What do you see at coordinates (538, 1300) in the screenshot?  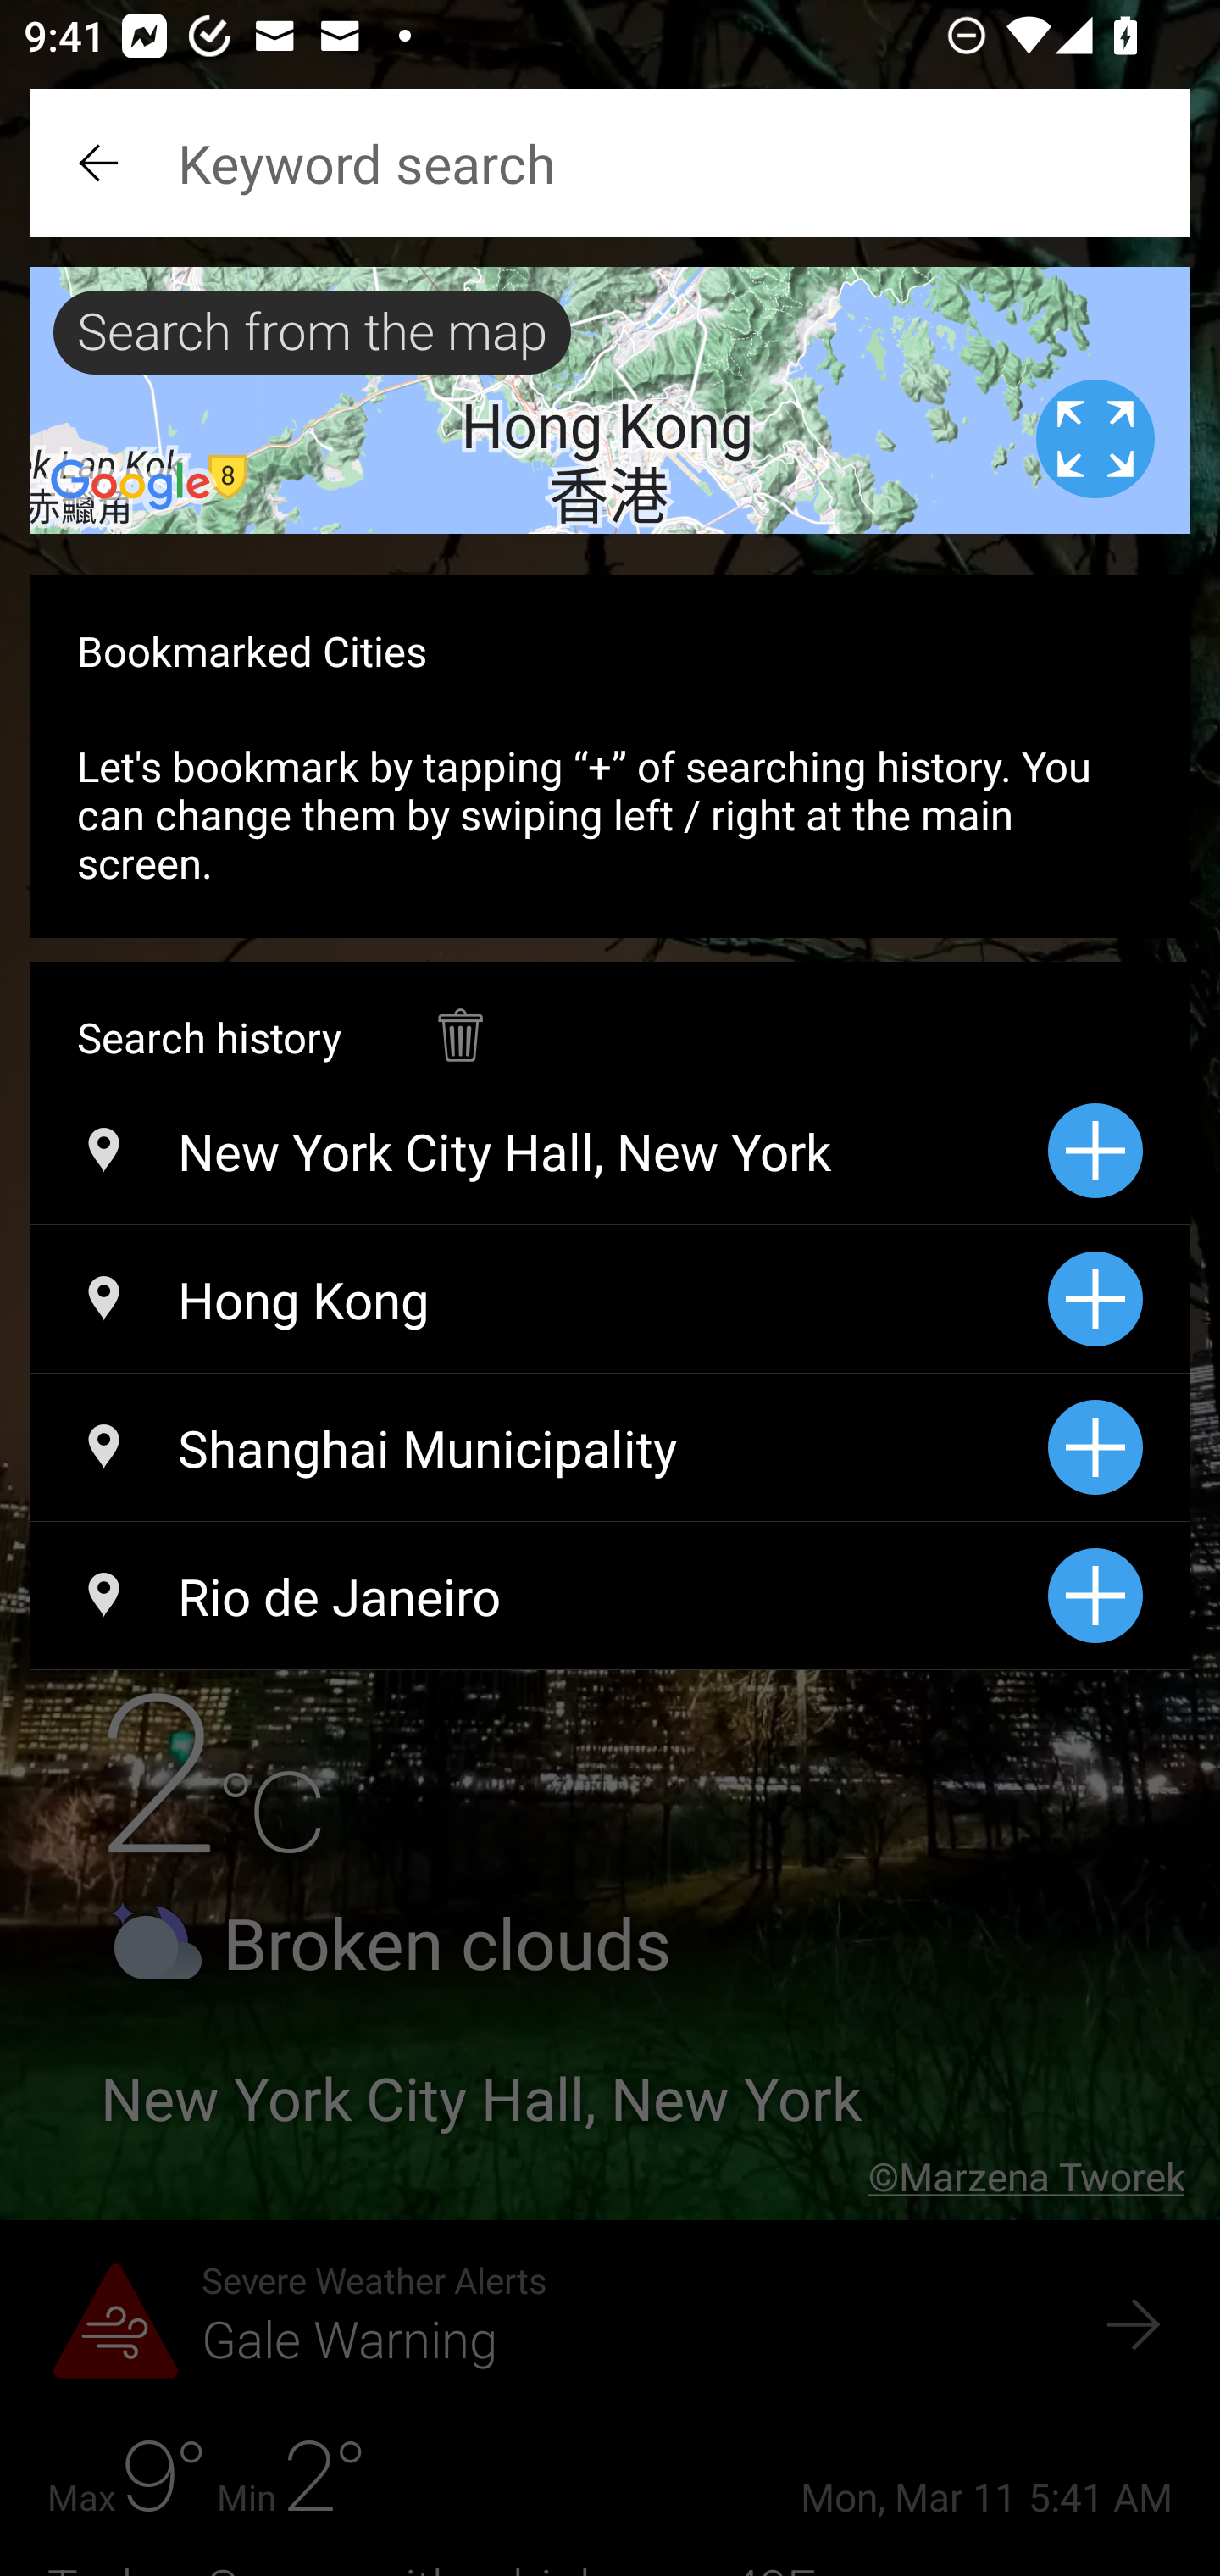 I see ` Hong Kong` at bounding box center [538, 1300].